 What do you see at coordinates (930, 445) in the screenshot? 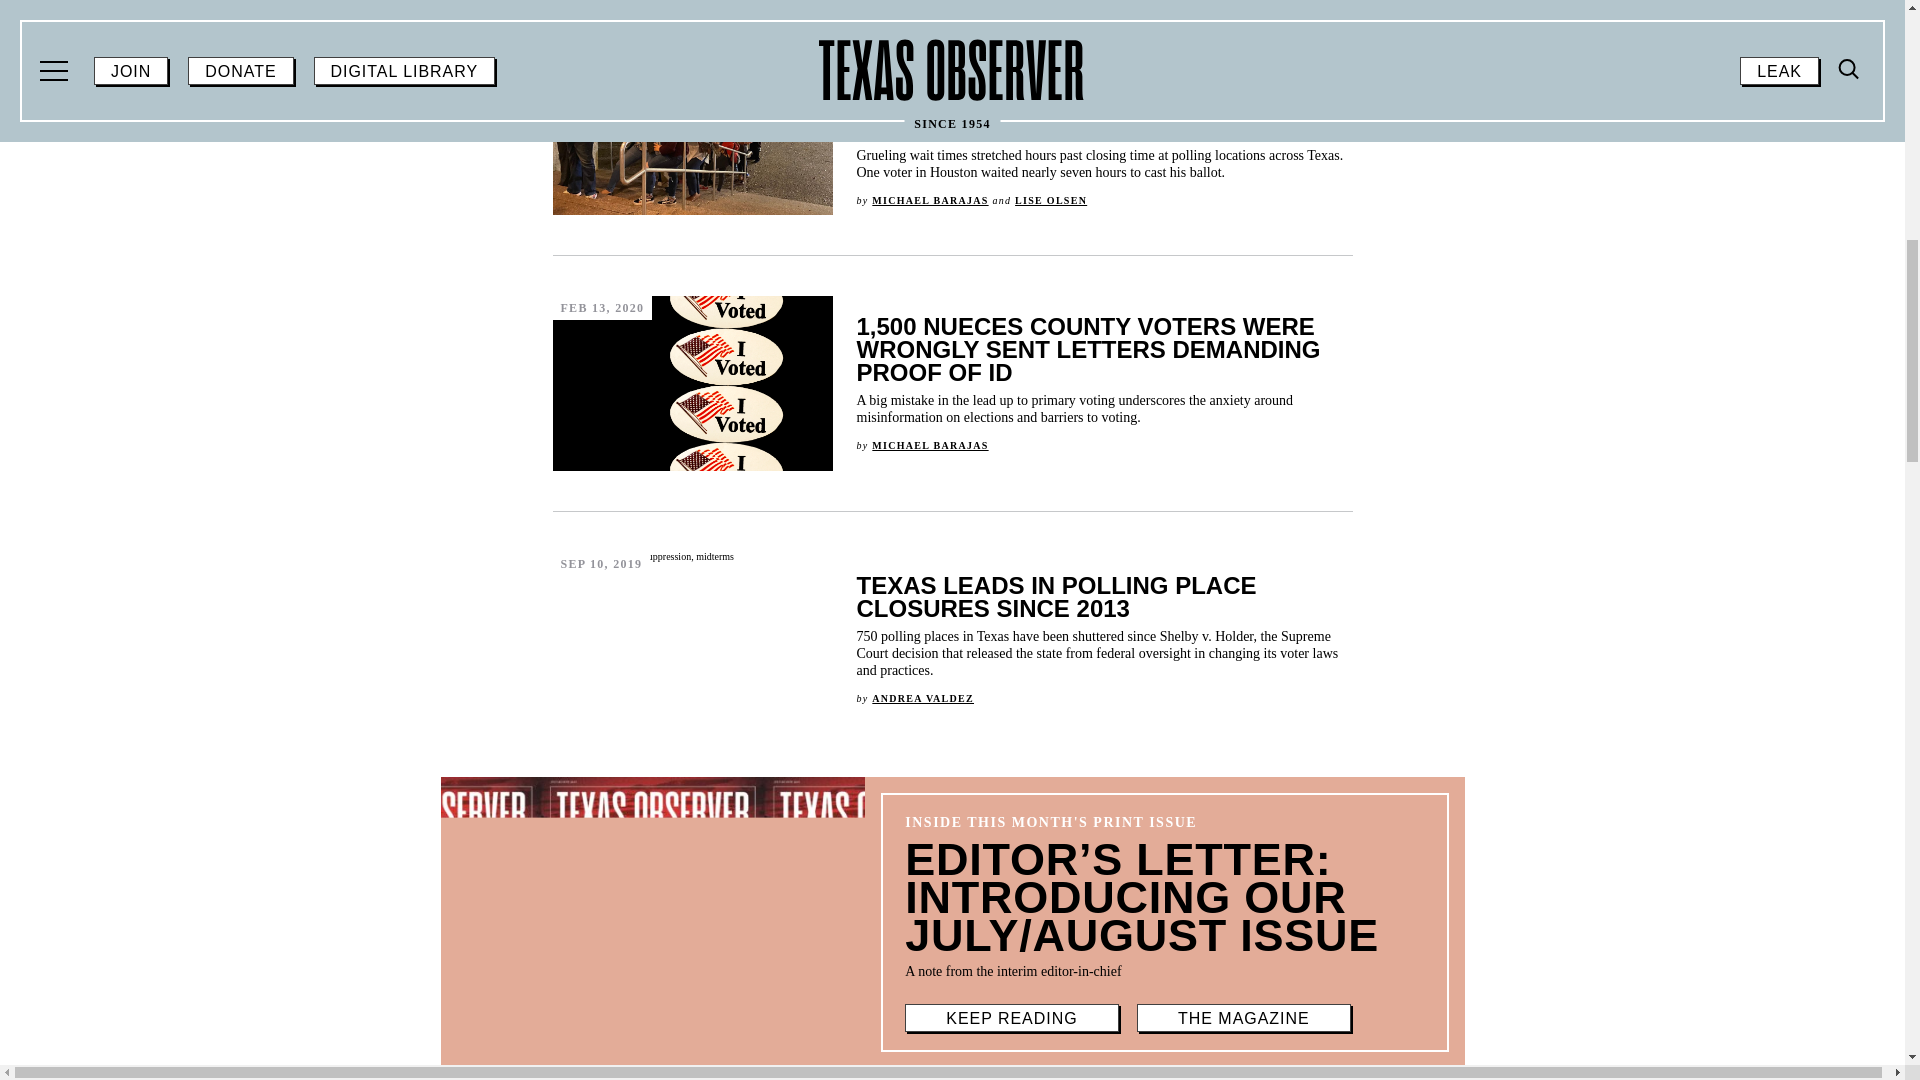
I see `Post by Michael Barajas` at bounding box center [930, 445].